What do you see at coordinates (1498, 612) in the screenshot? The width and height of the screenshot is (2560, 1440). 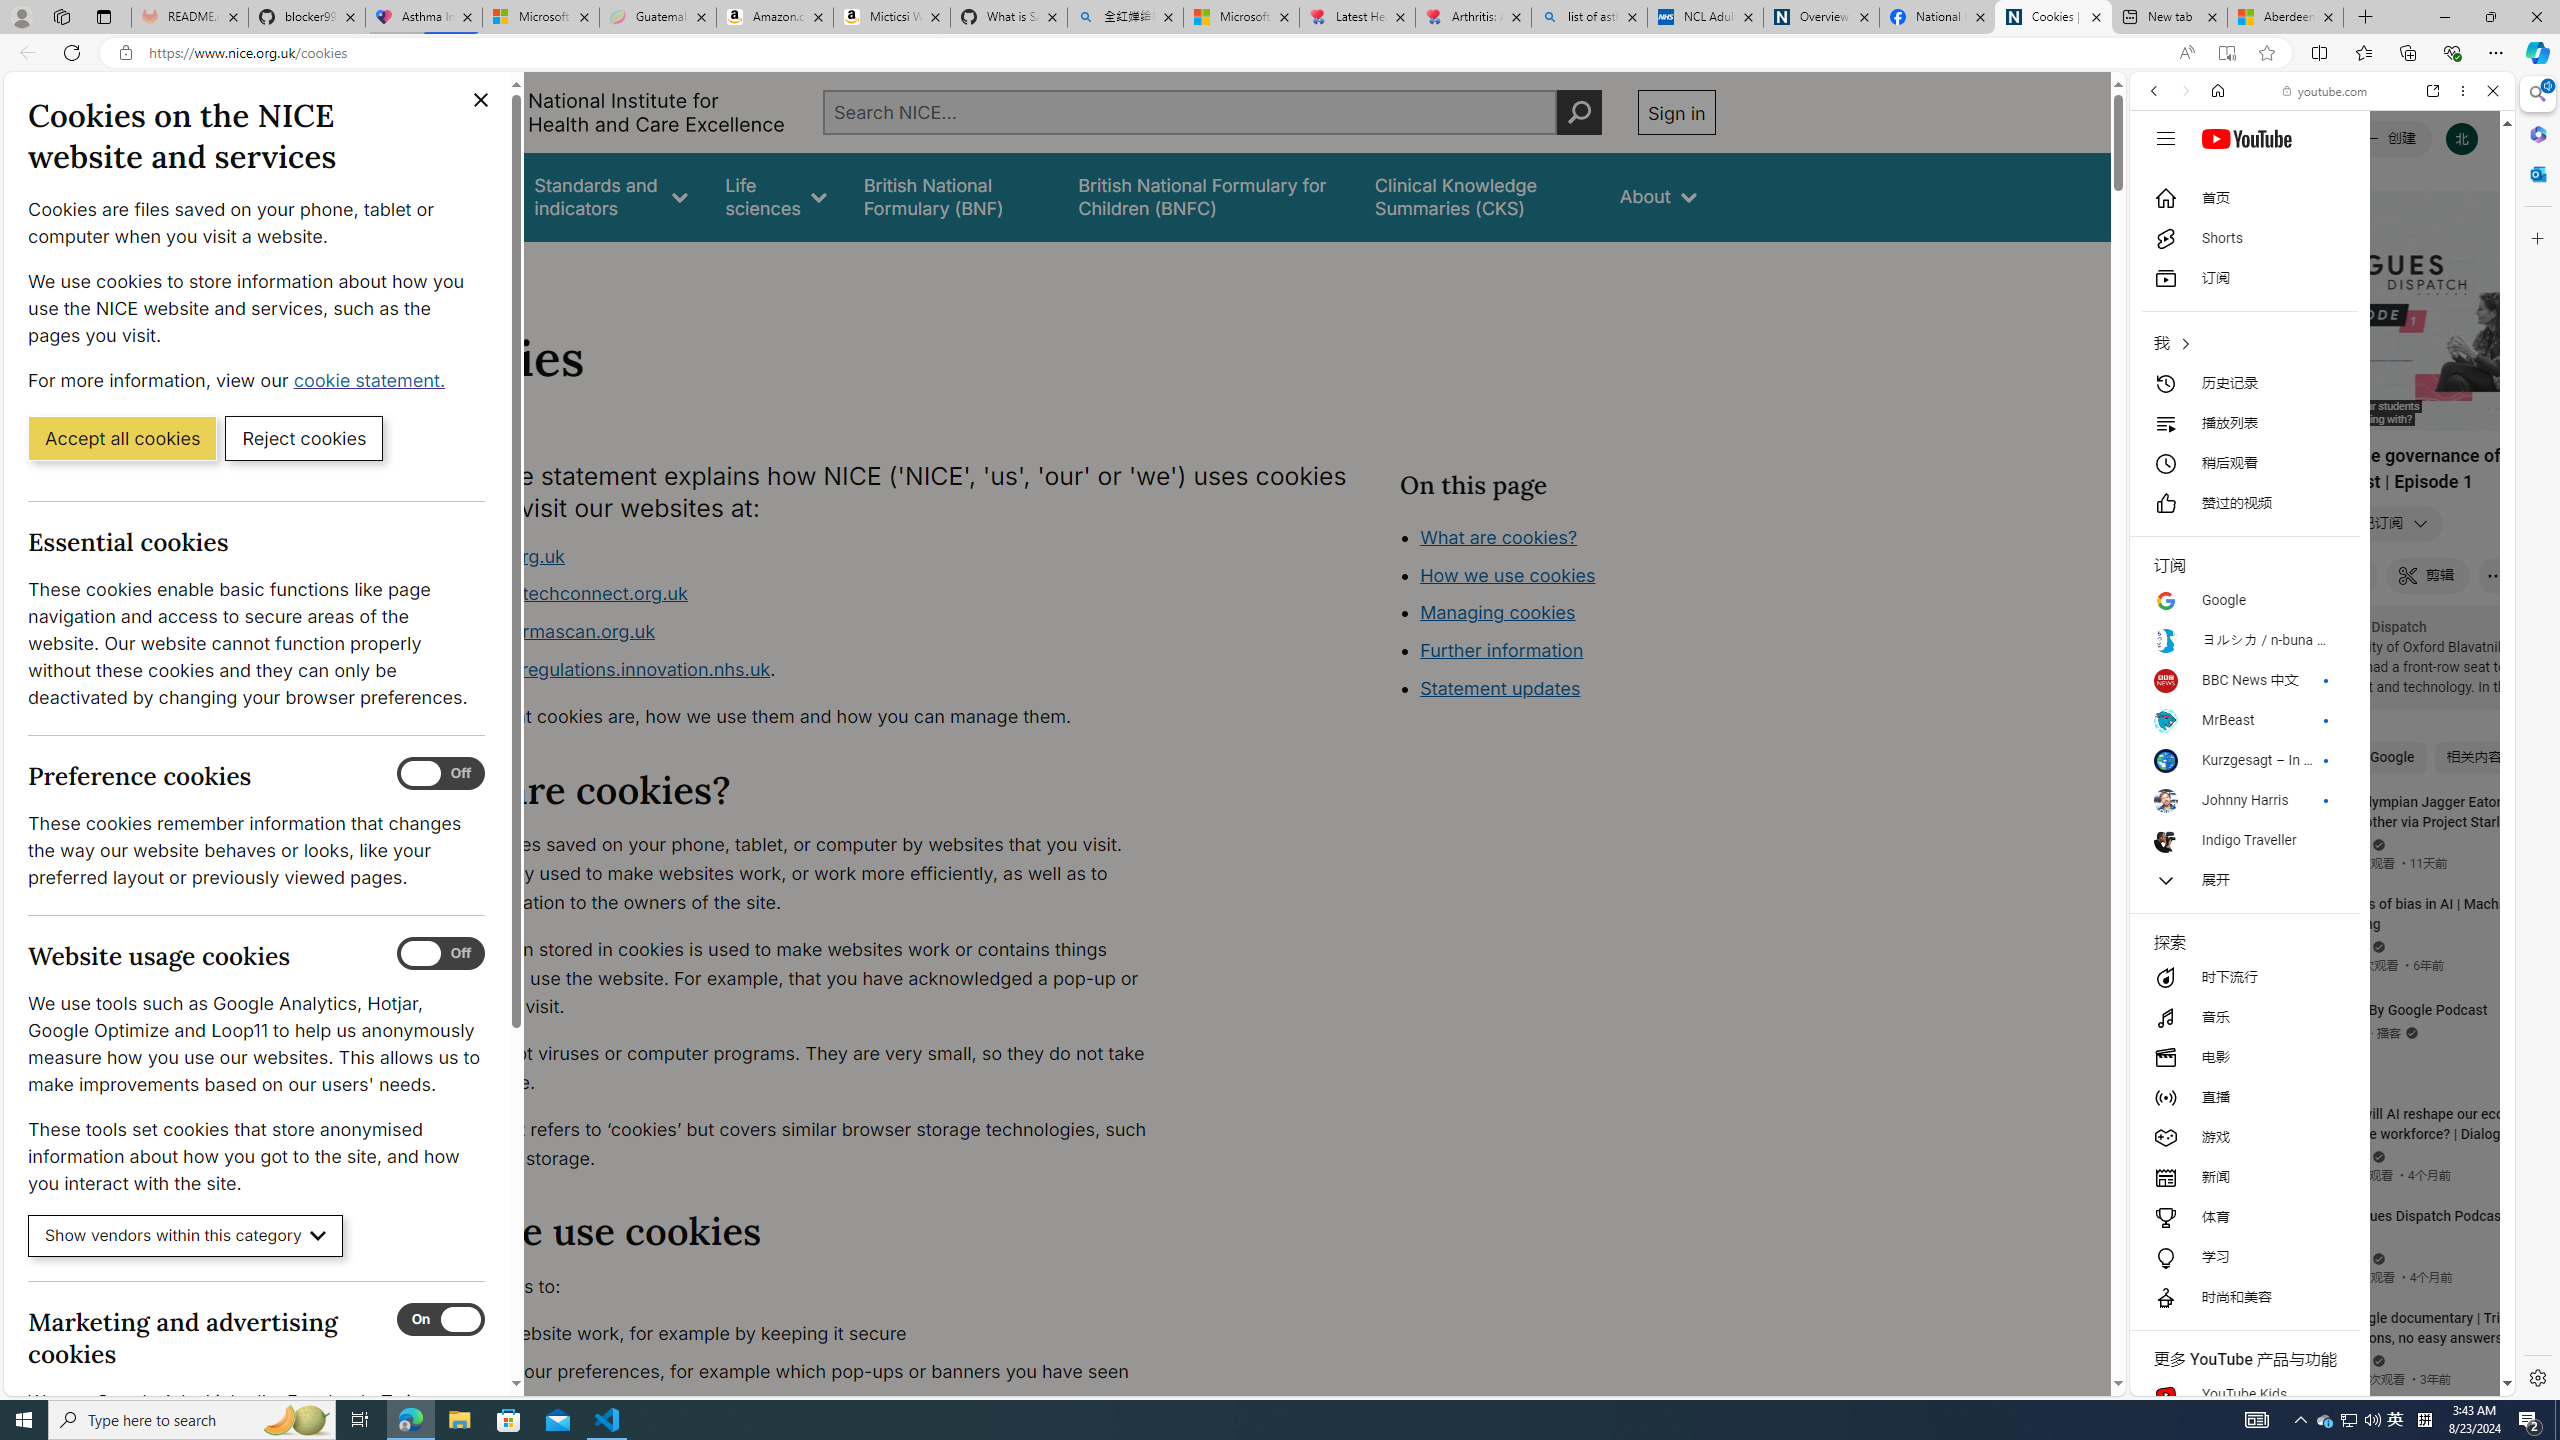 I see `Managing cookies` at bounding box center [1498, 612].